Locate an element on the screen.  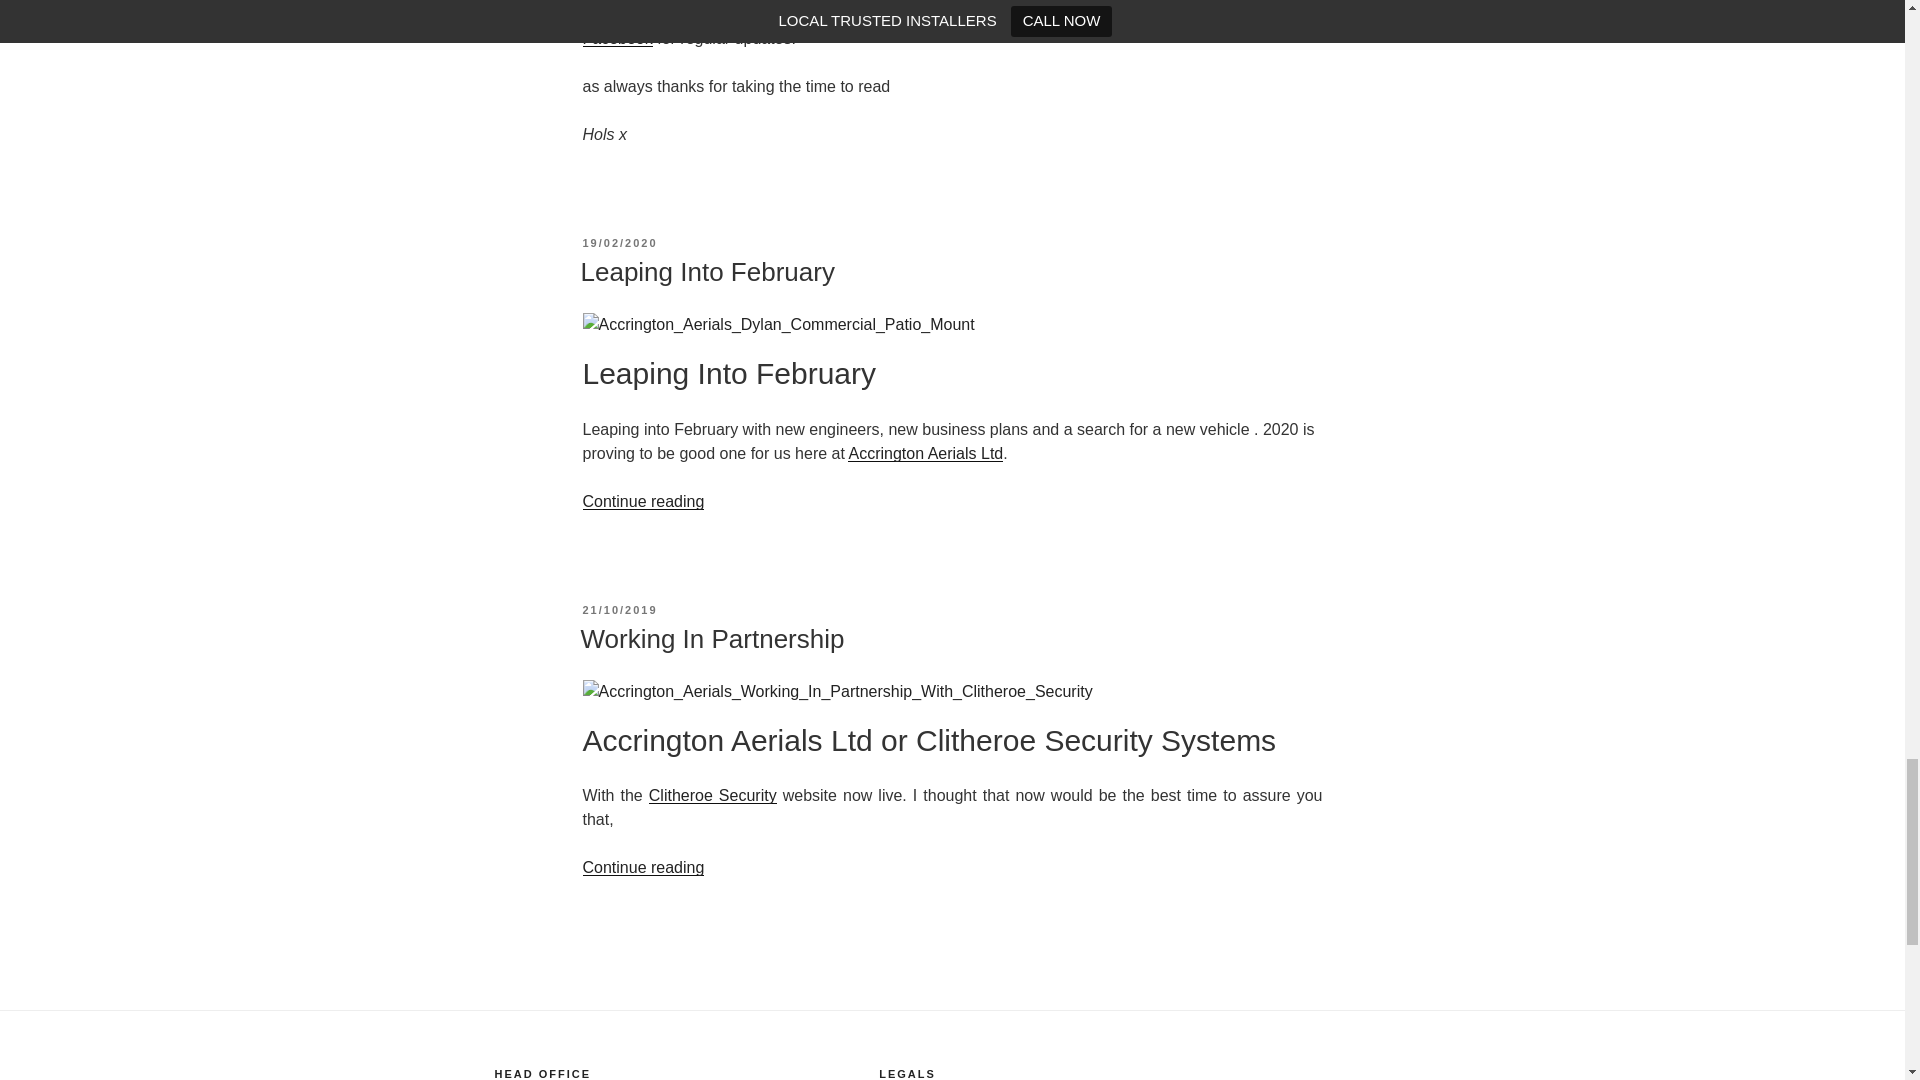
Leaping Into February is located at coordinates (706, 272).